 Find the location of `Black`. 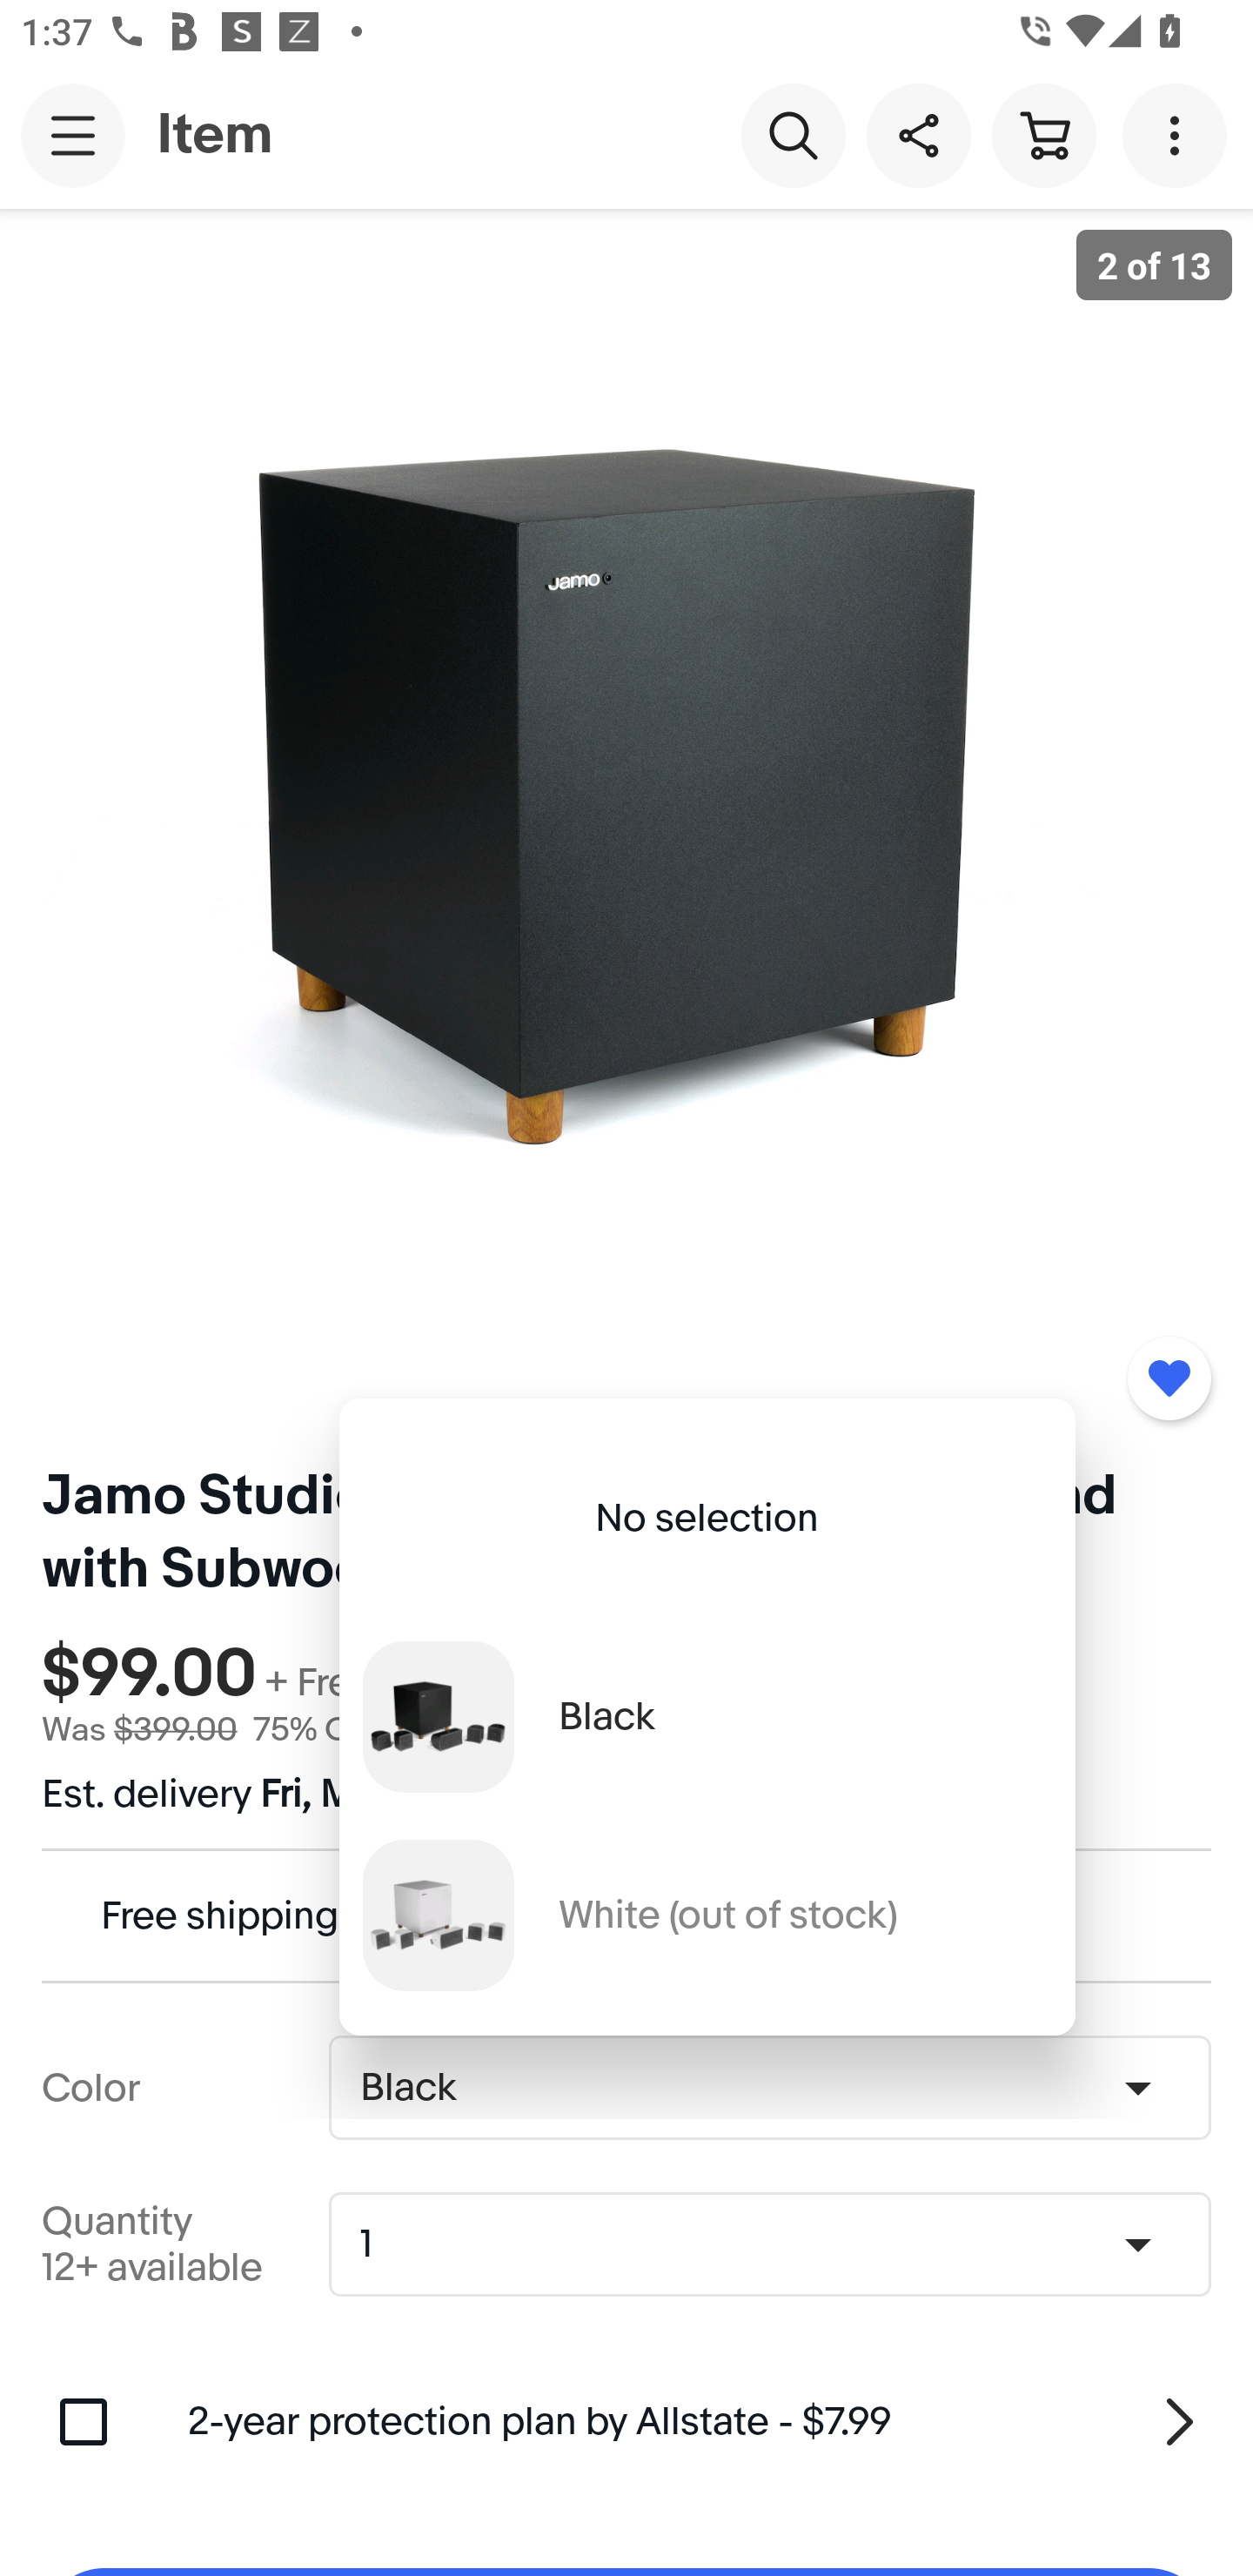

Black is located at coordinates (707, 1716).